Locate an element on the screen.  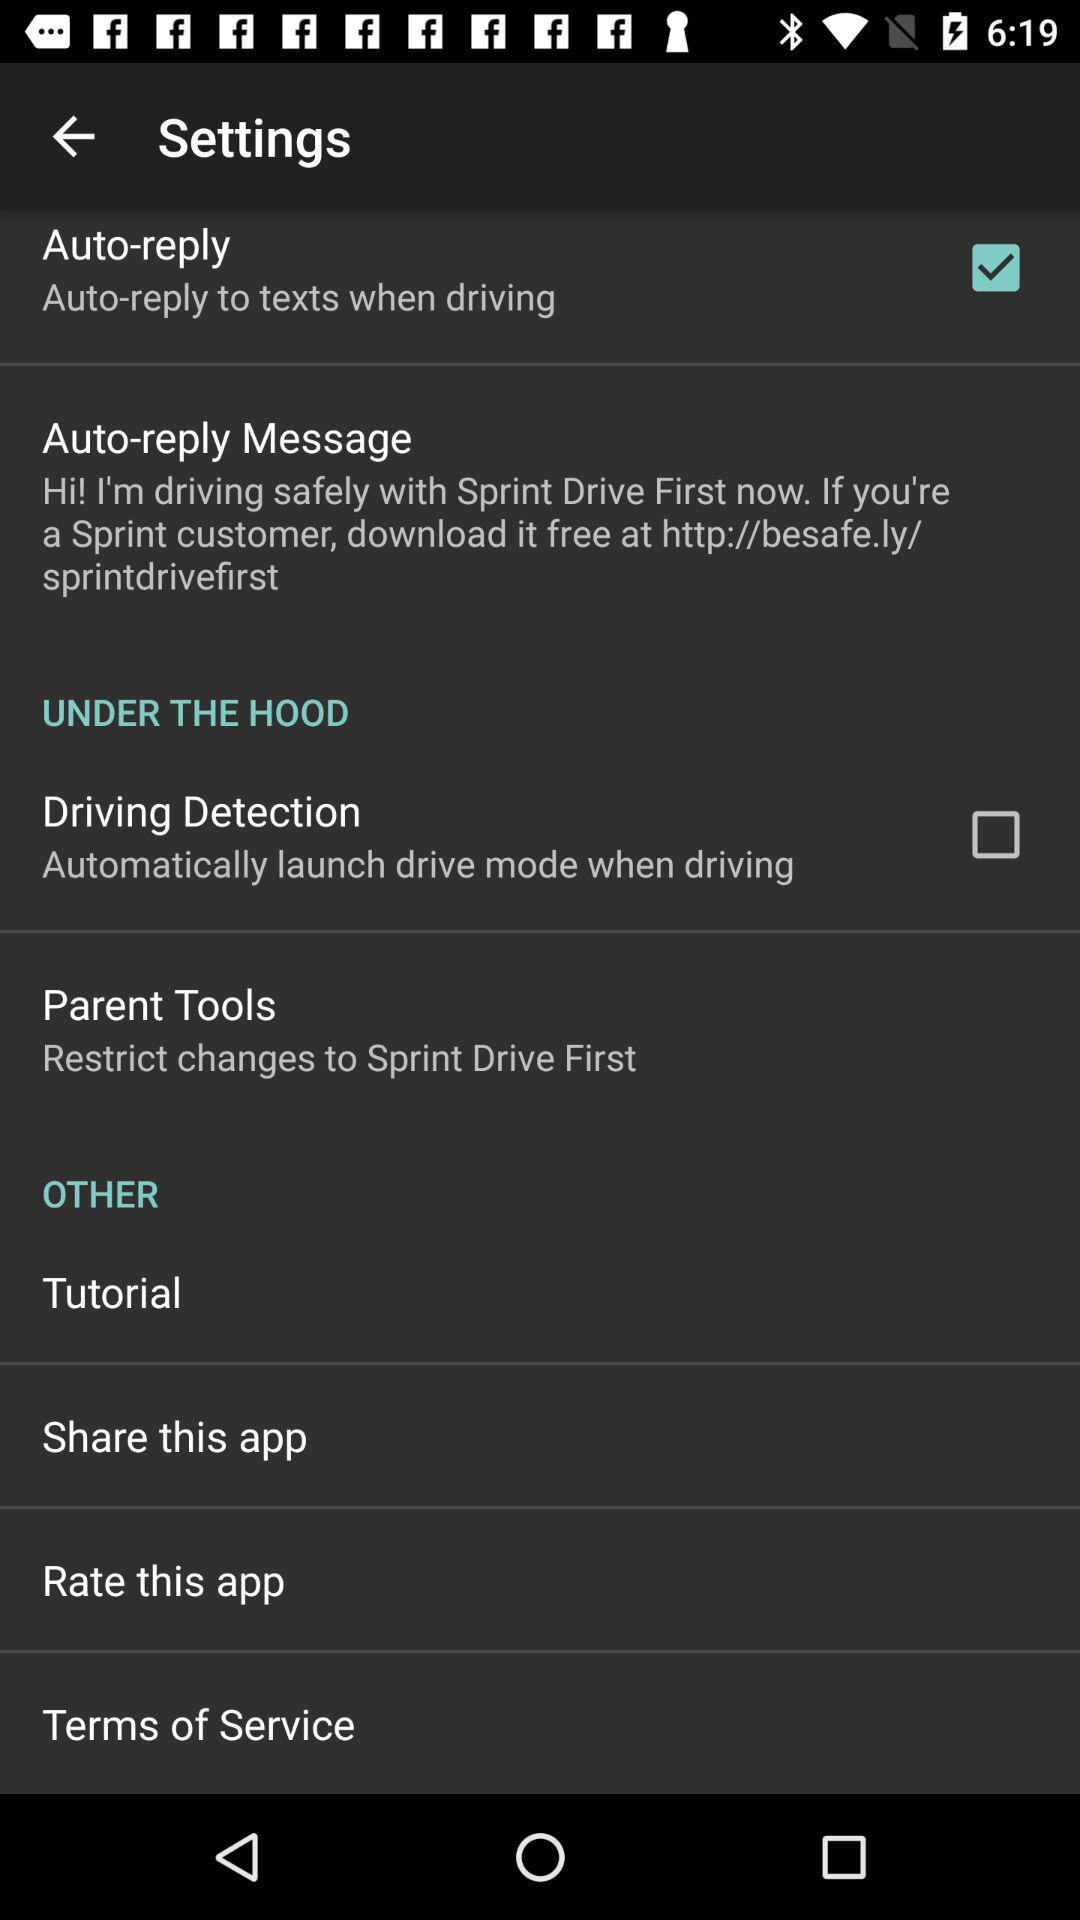
turn off the terms of service item is located at coordinates (198, 1724).